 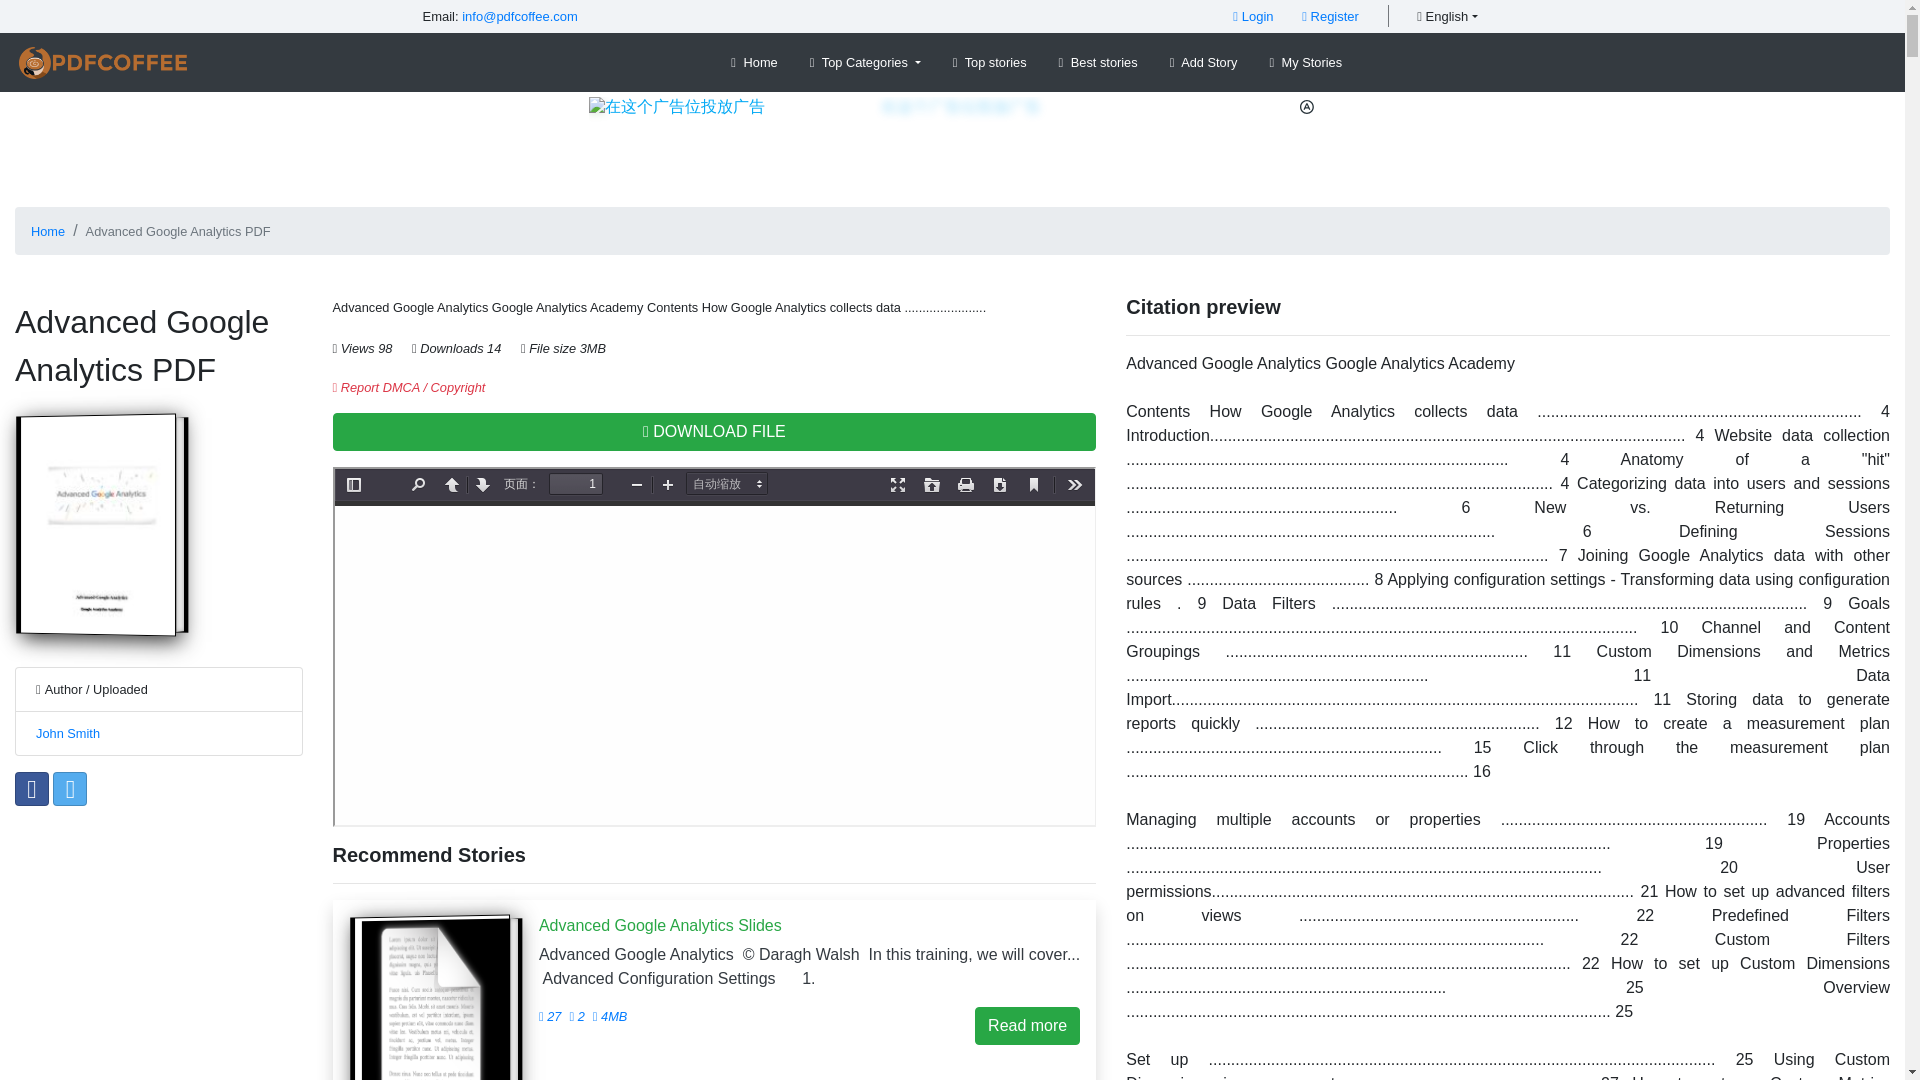 What do you see at coordinates (989, 62) in the screenshot?
I see `Top stories` at bounding box center [989, 62].